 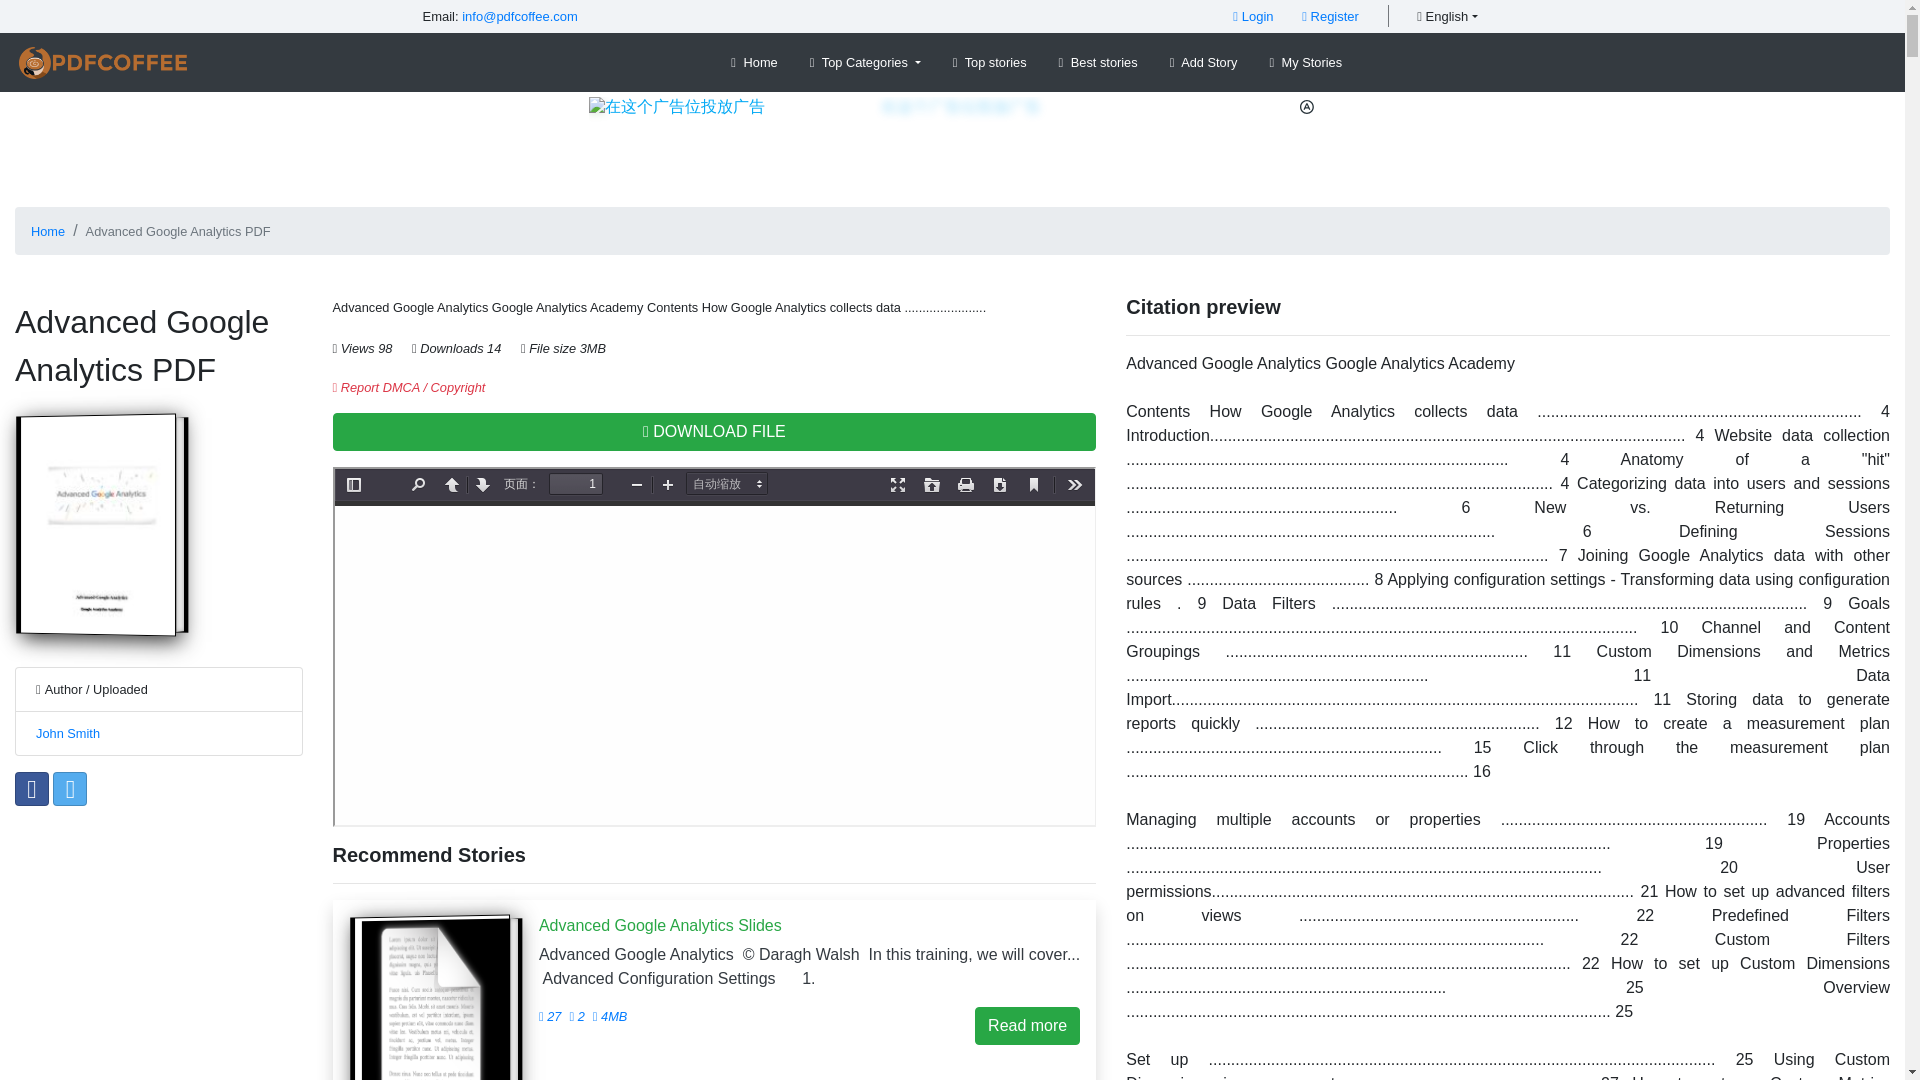 What do you see at coordinates (989, 62) in the screenshot?
I see `Top stories` at bounding box center [989, 62].